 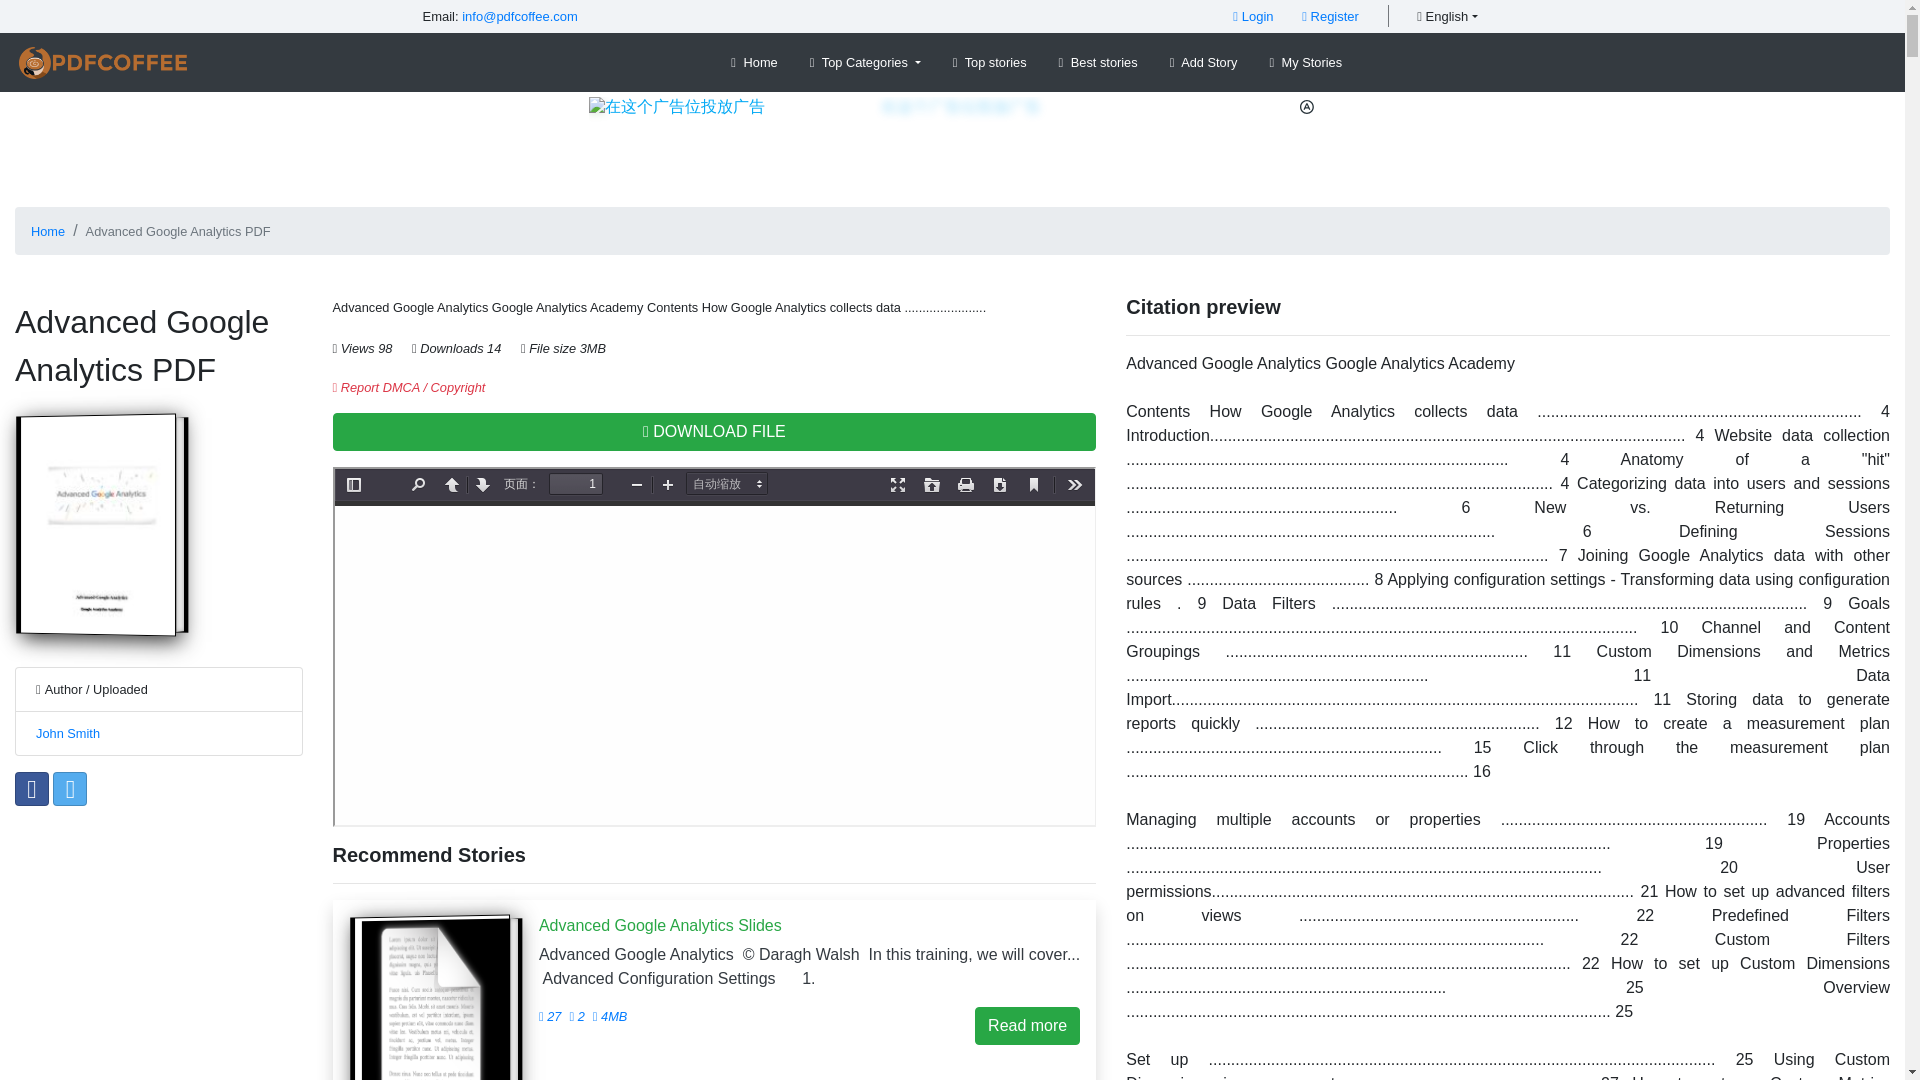 What do you see at coordinates (989, 62) in the screenshot?
I see `Top stories` at bounding box center [989, 62].